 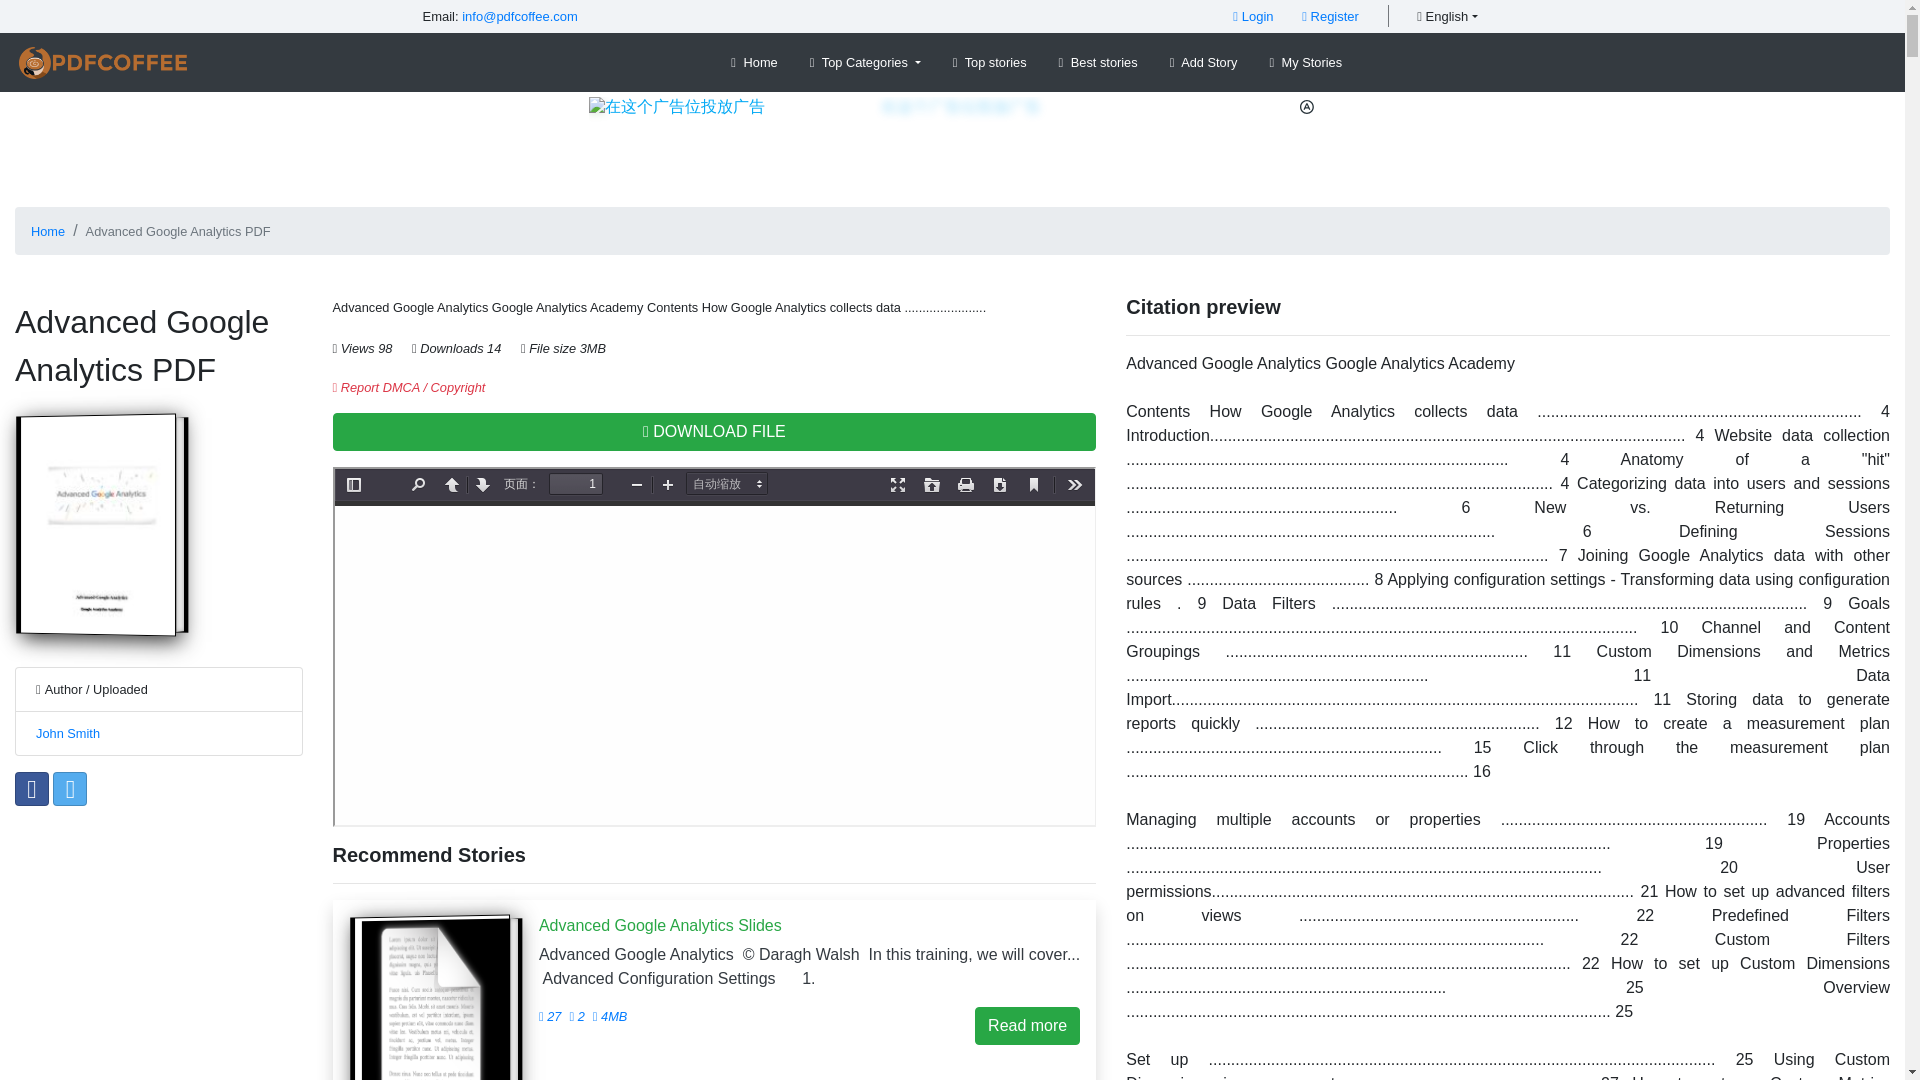 What do you see at coordinates (989, 62) in the screenshot?
I see `Top stories` at bounding box center [989, 62].